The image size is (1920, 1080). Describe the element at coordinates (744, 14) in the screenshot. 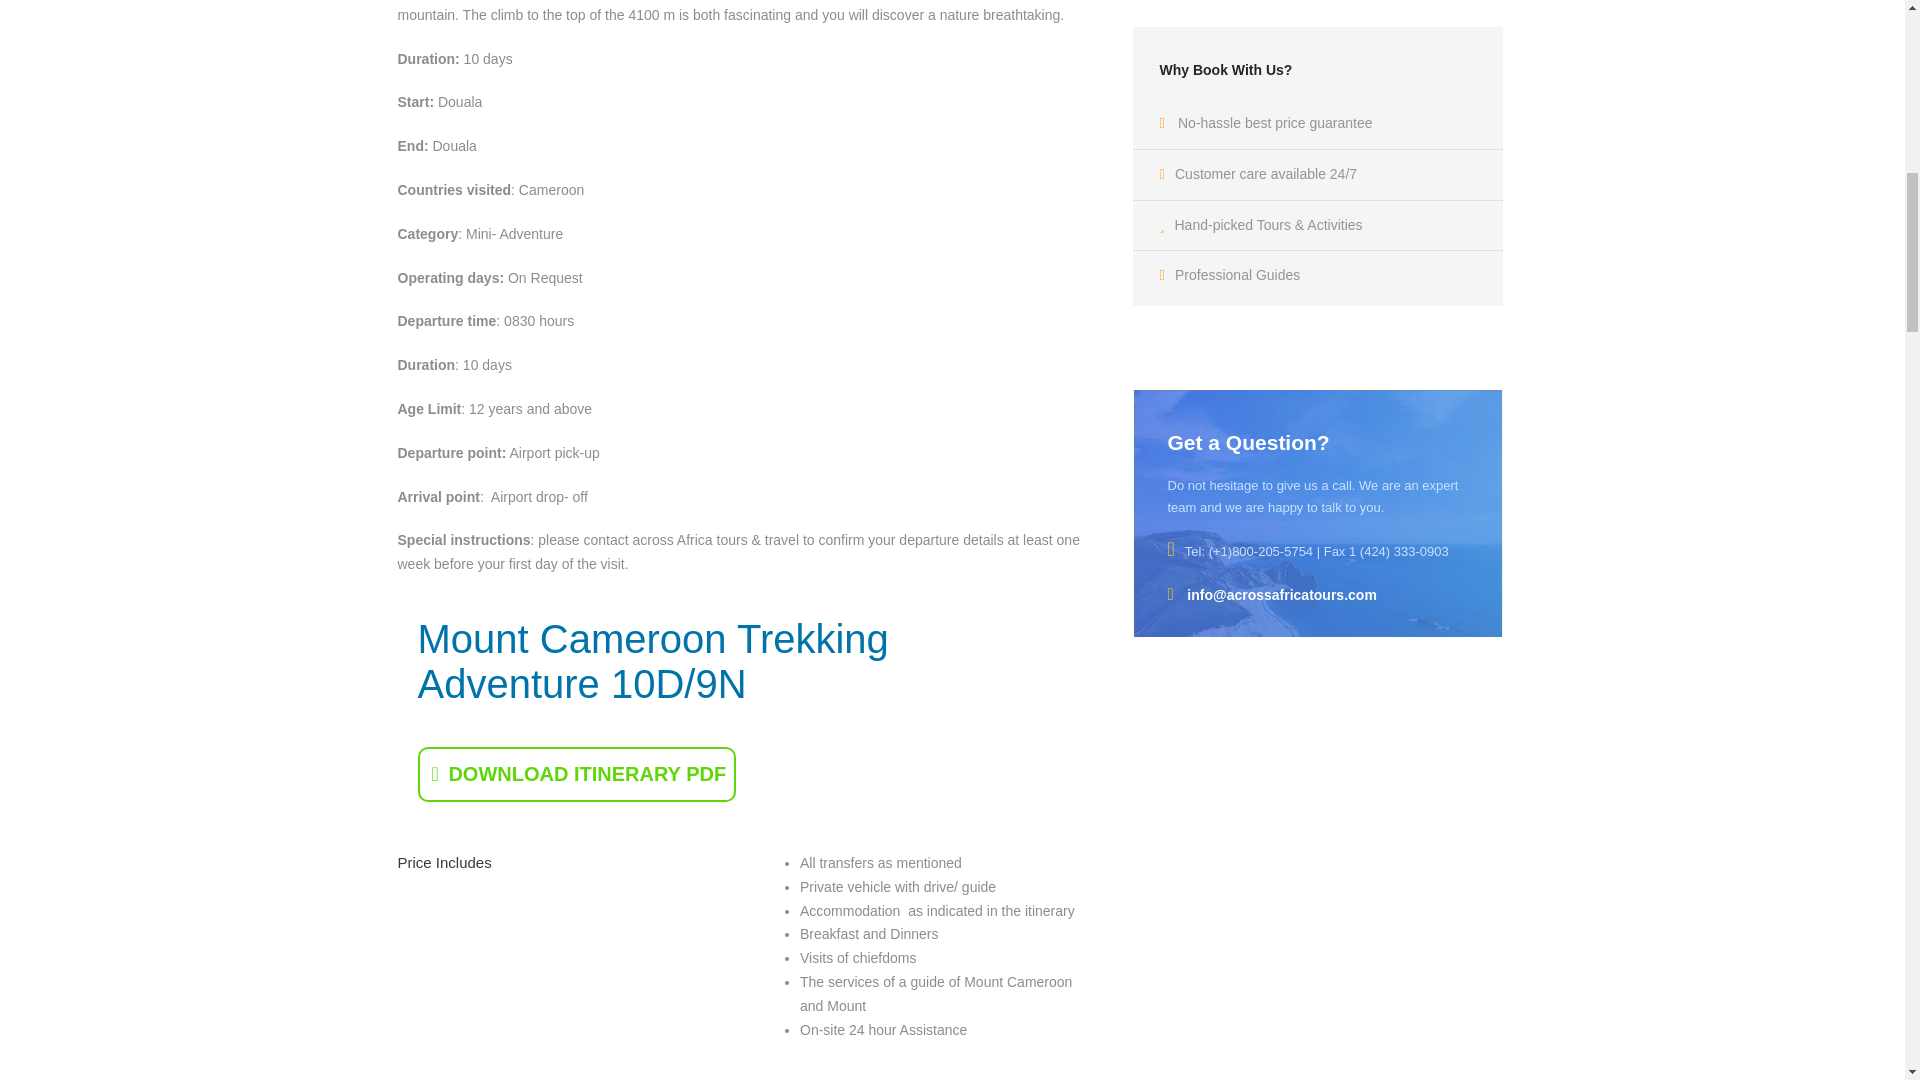

I see `Page 12` at that location.